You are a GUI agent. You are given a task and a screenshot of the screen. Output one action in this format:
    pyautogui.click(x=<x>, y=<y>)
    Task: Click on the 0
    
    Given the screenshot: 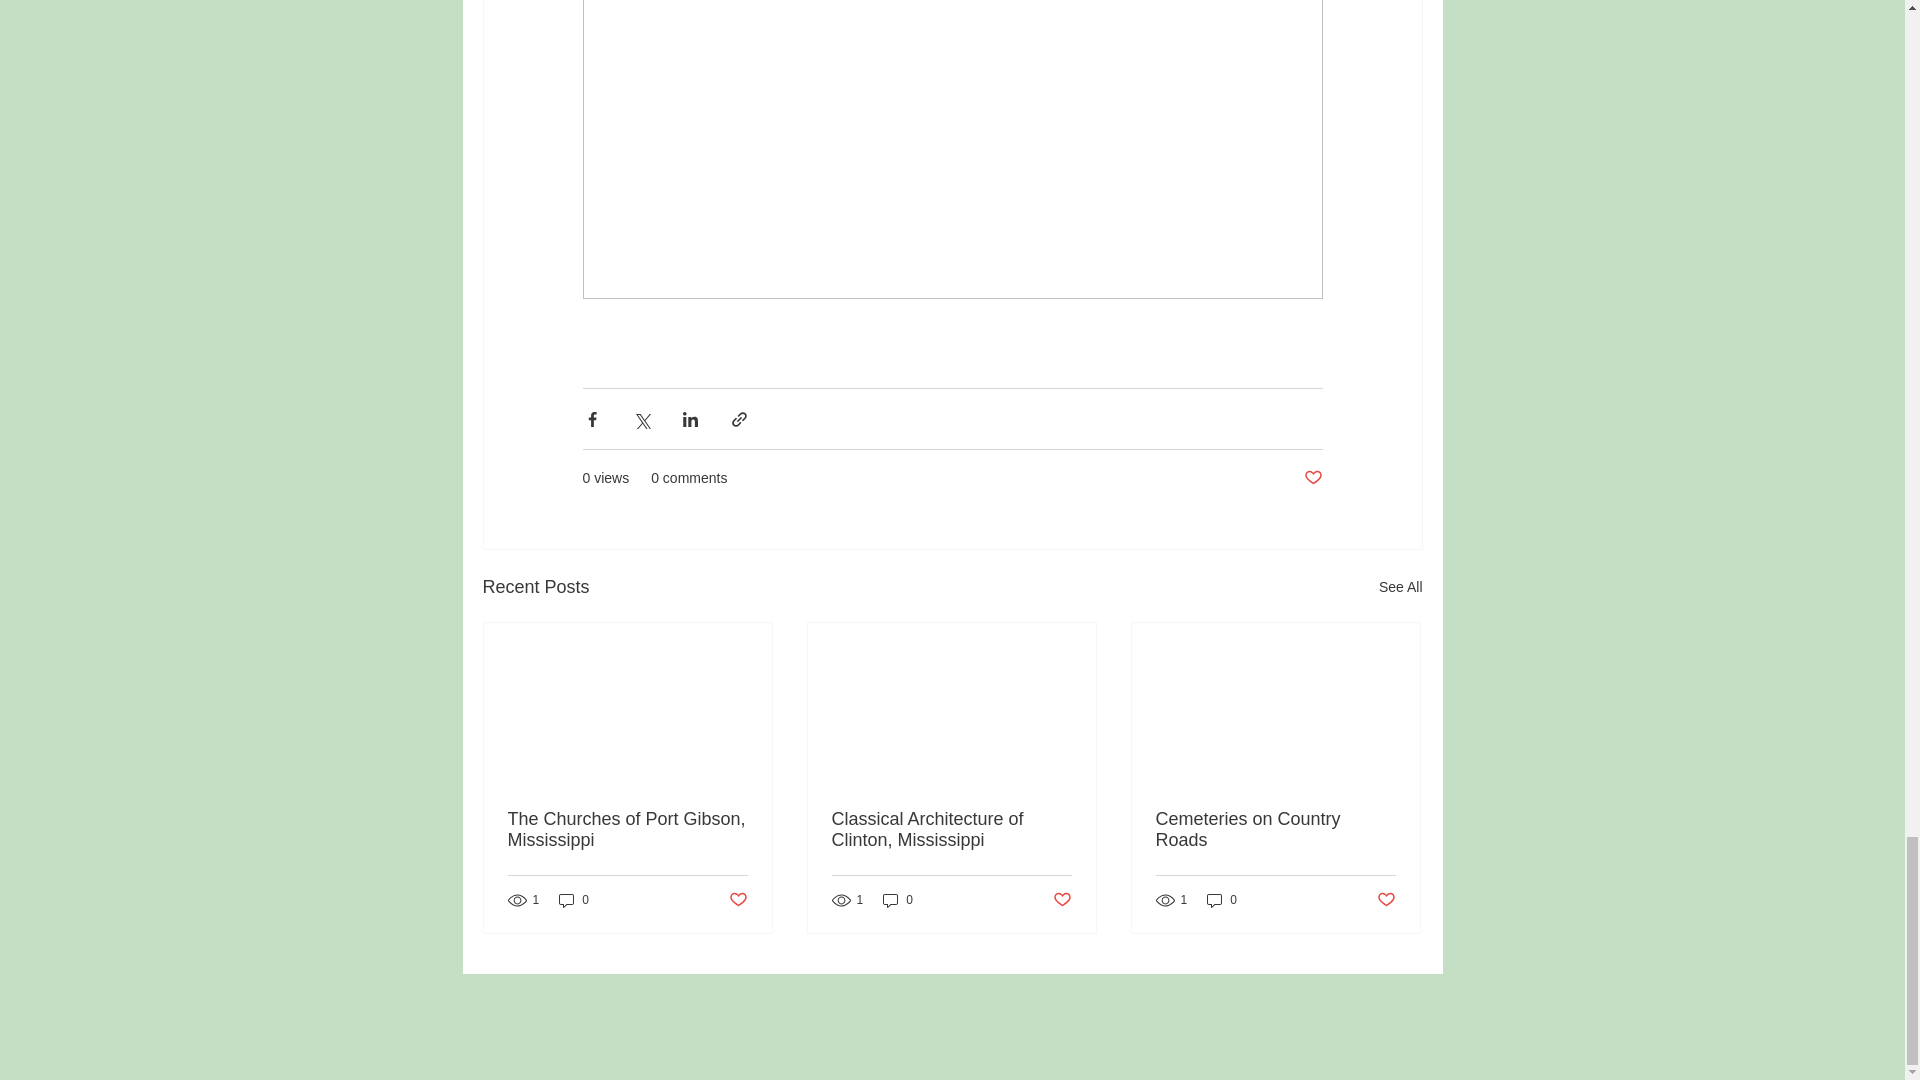 What is the action you would take?
    pyautogui.click(x=574, y=900)
    